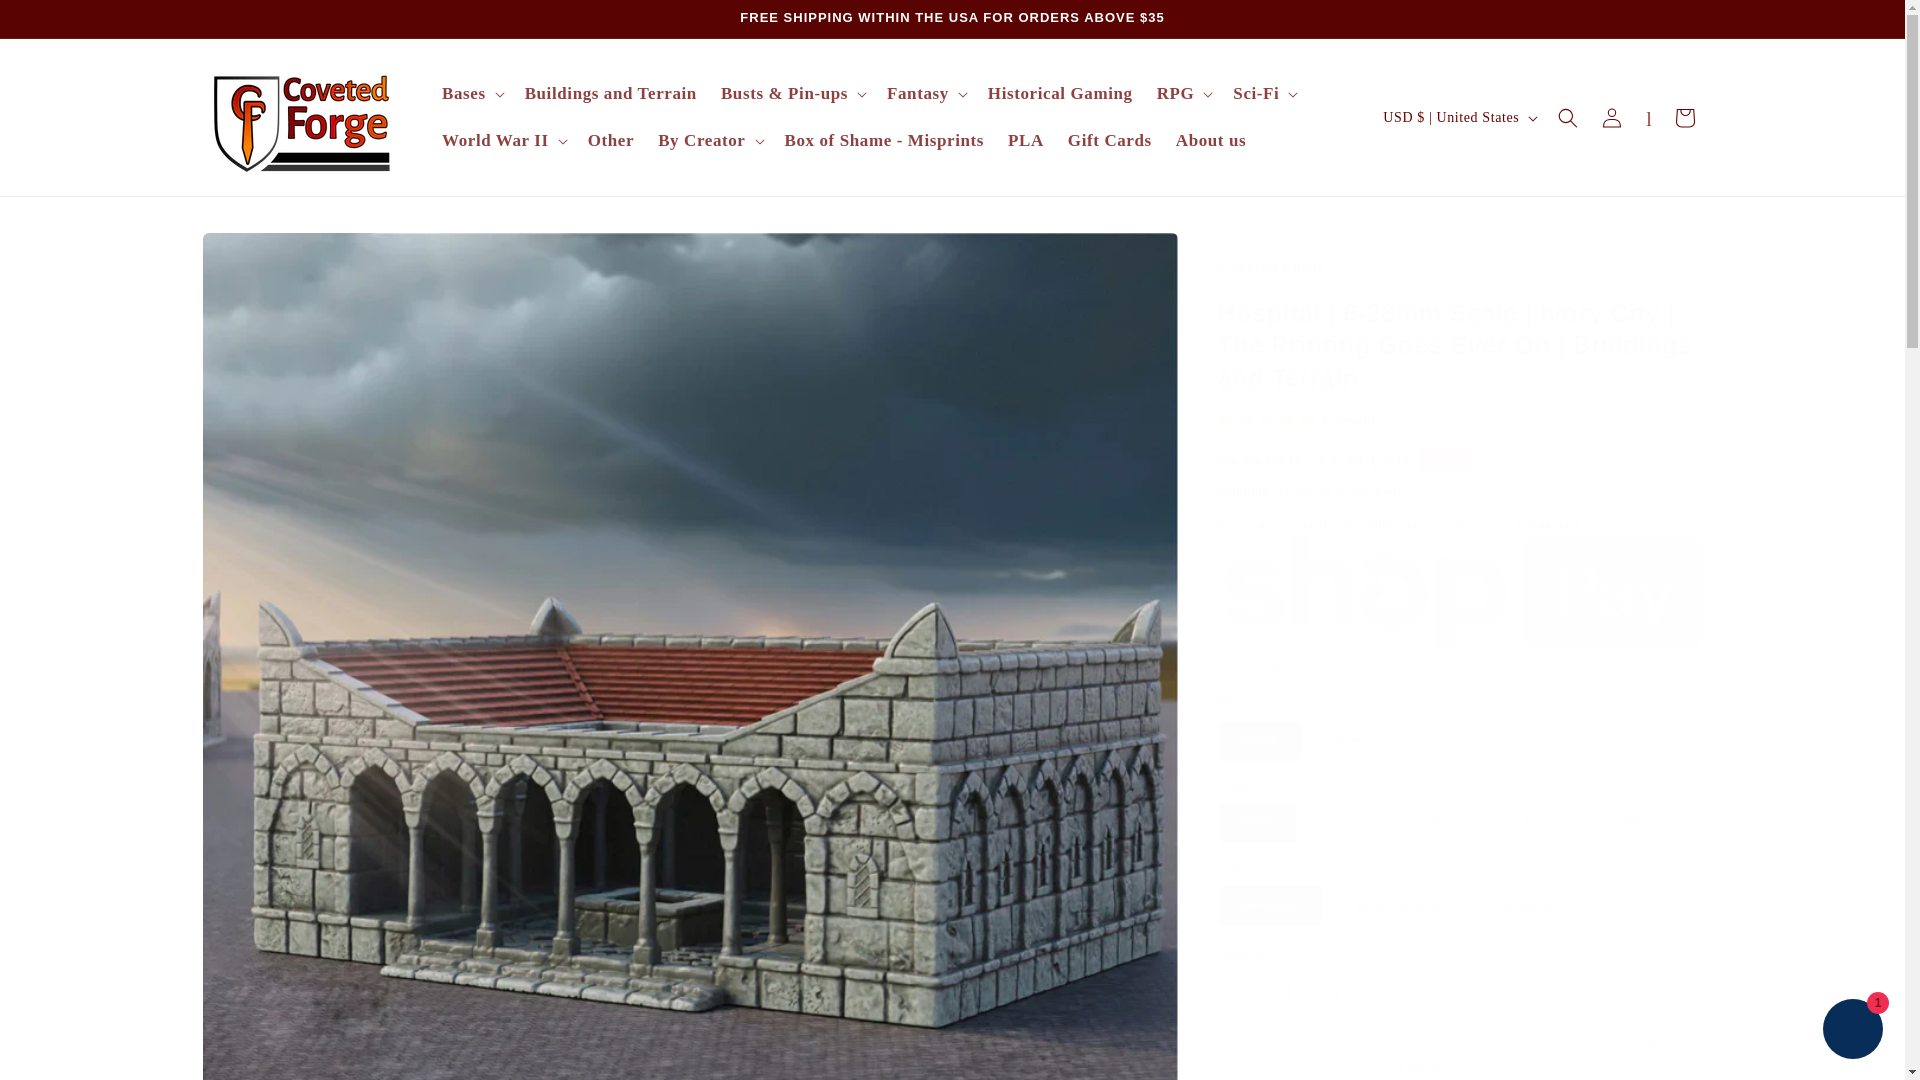 The image size is (1920, 1080). Describe the element at coordinates (1852, 1031) in the screenshot. I see `Shopify online store chat` at that location.